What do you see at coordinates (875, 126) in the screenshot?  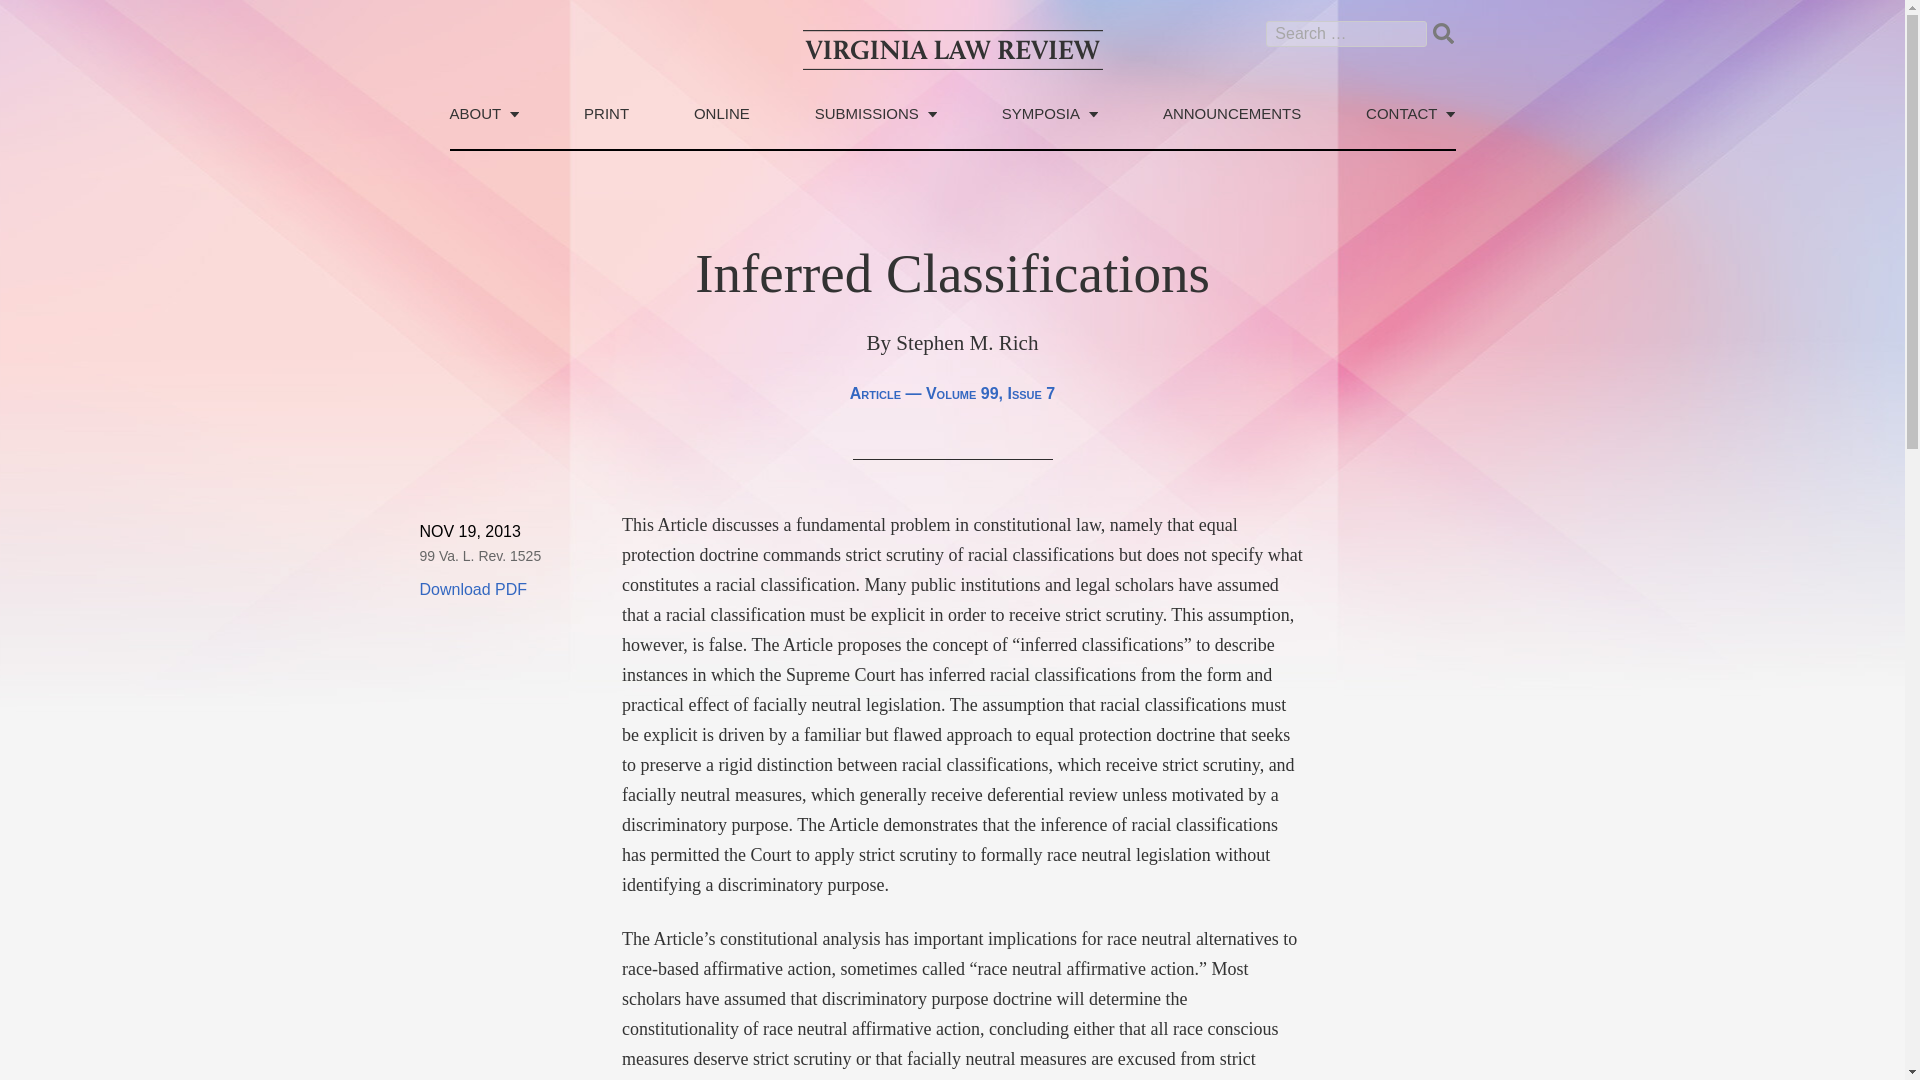 I see `SUBMISSIONS` at bounding box center [875, 126].